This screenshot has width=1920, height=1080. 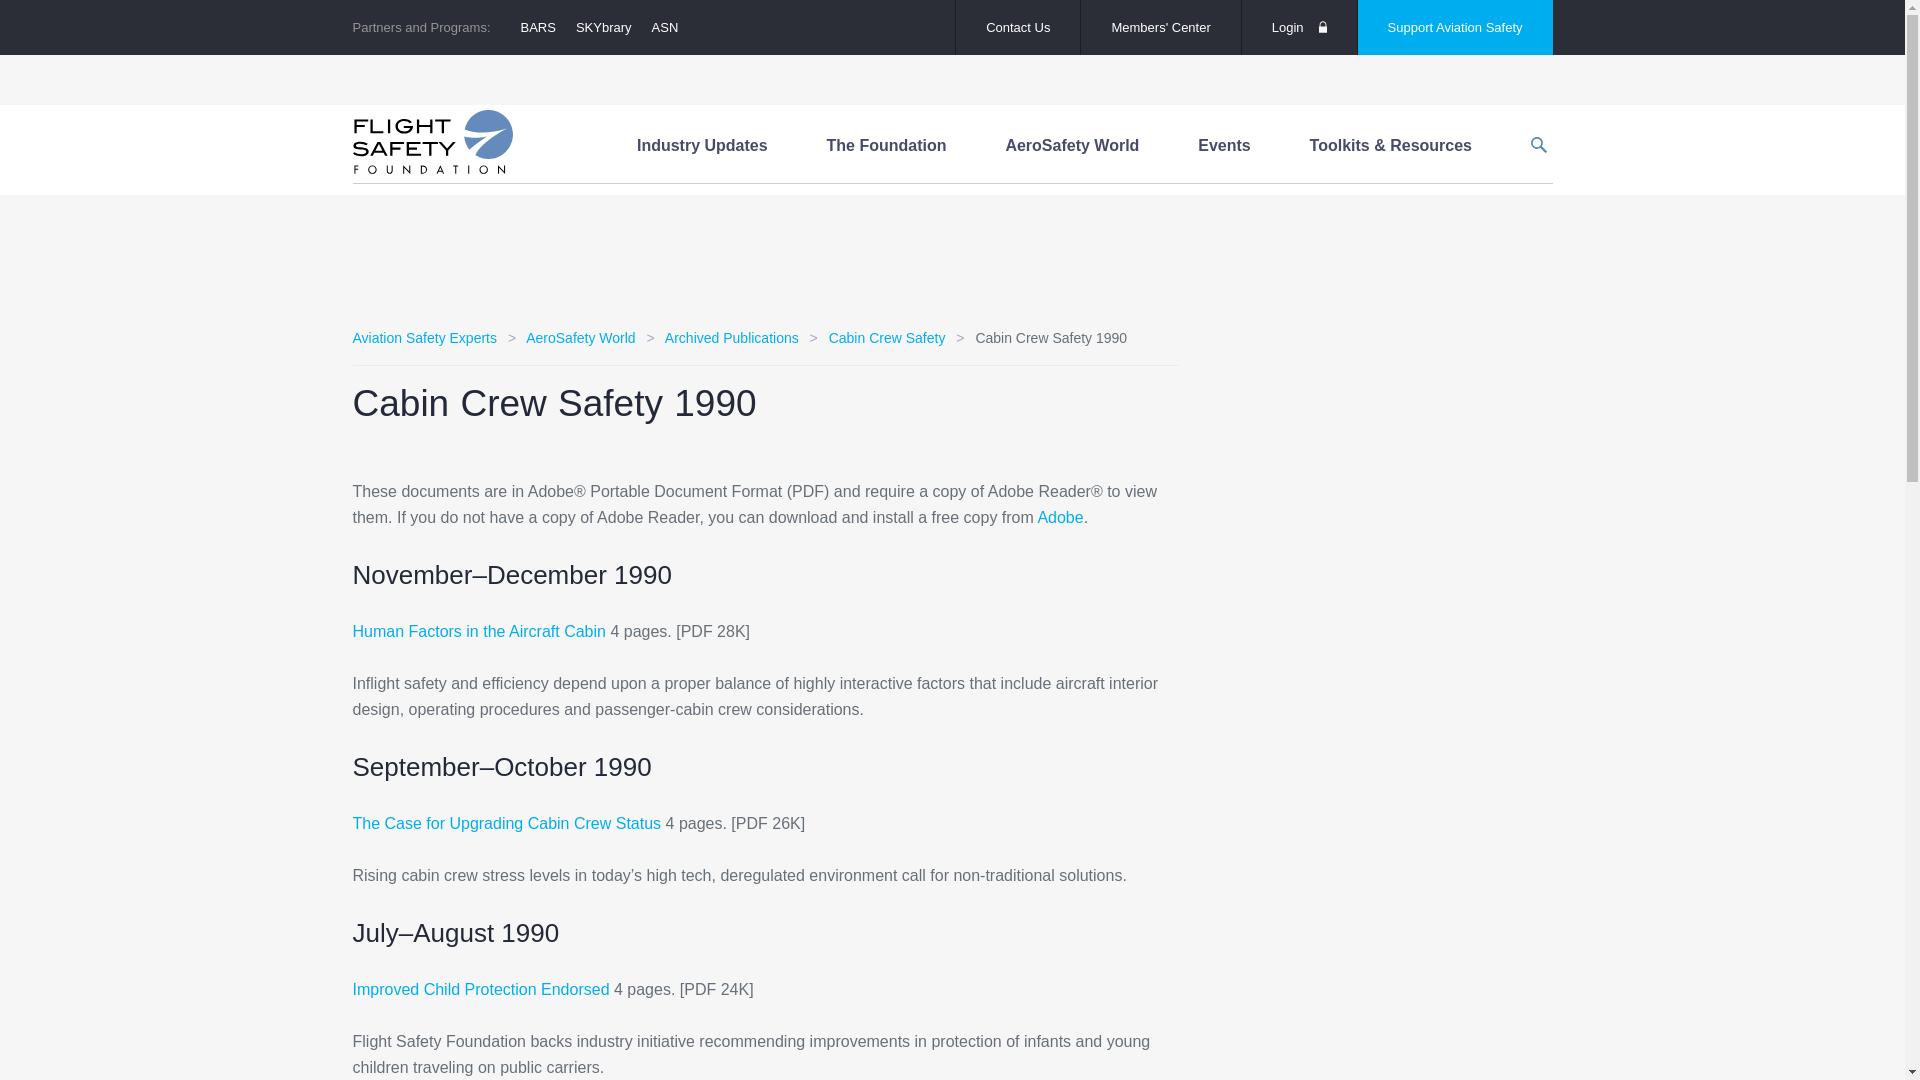 What do you see at coordinates (1160, 28) in the screenshot?
I see `Members' Center` at bounding box center [1160, 28].